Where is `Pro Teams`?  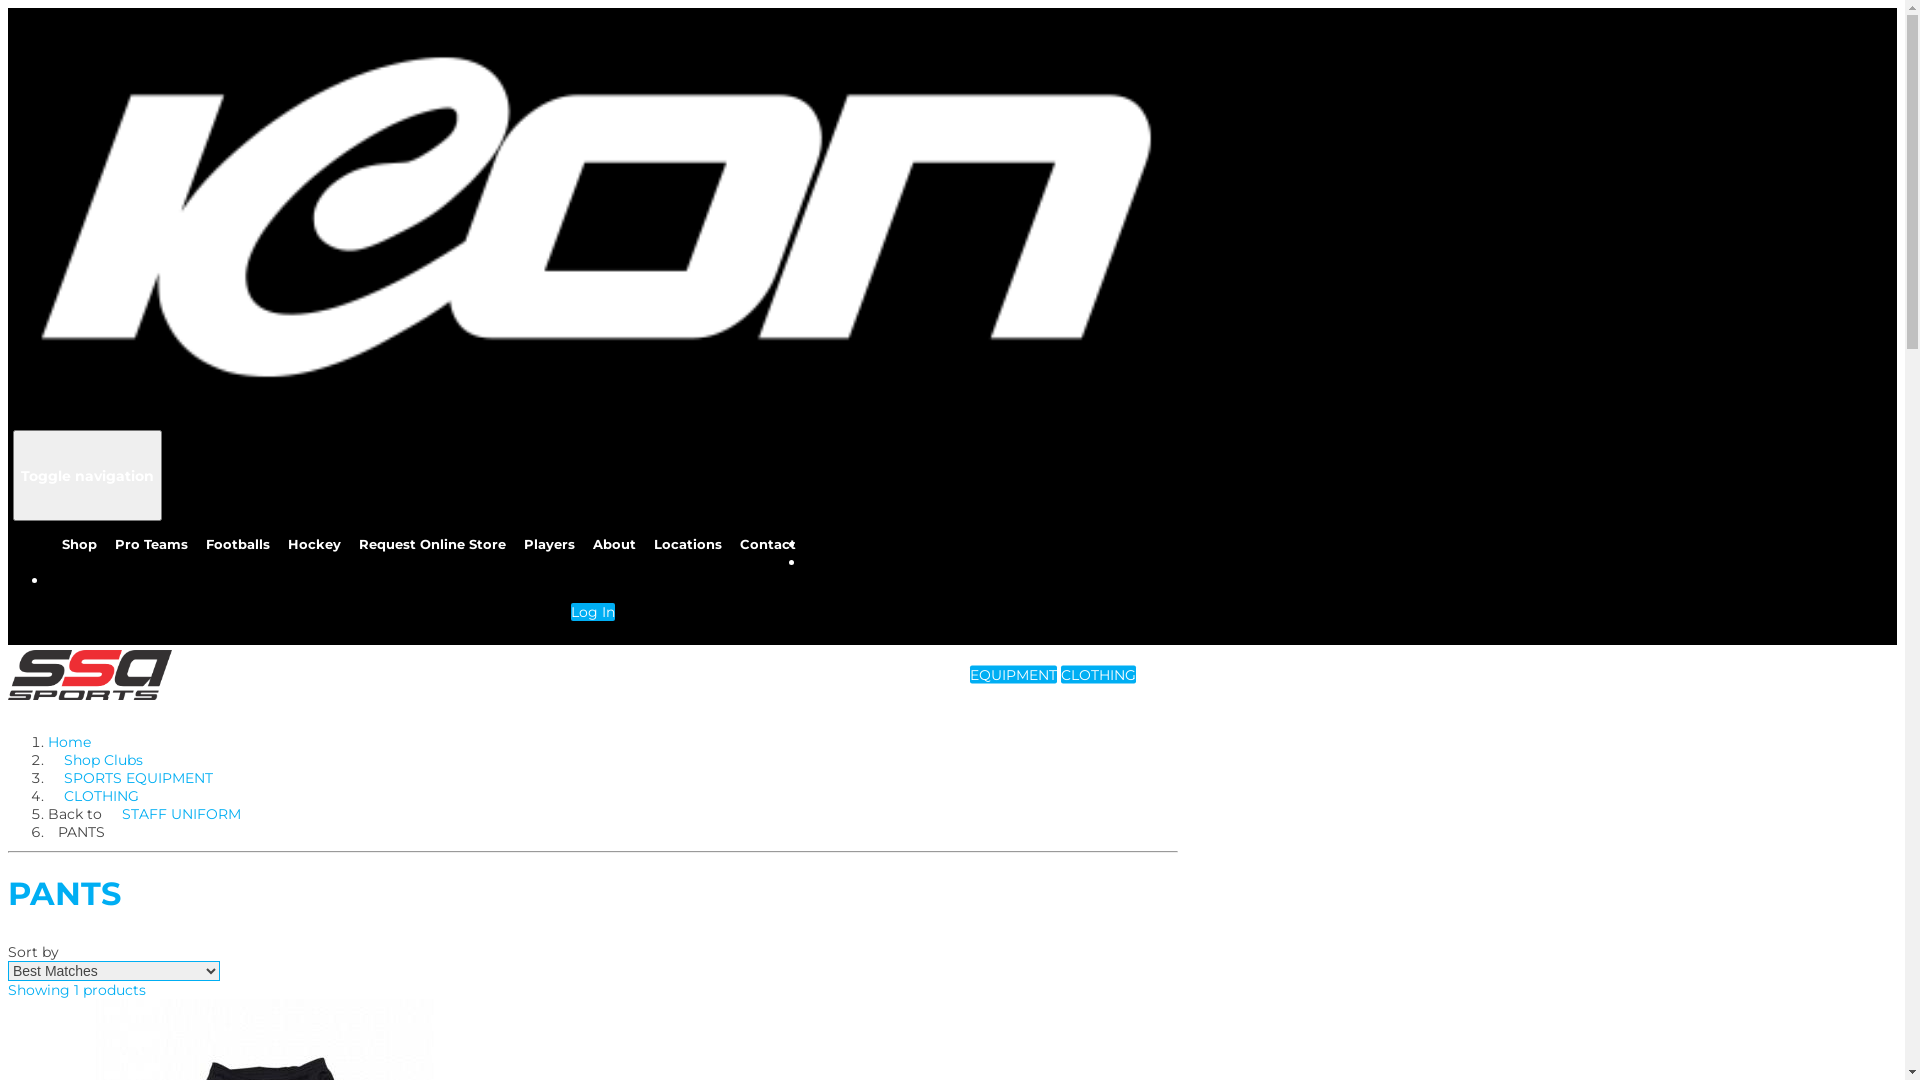 Pro Teams is located at coordinates (152, 546).